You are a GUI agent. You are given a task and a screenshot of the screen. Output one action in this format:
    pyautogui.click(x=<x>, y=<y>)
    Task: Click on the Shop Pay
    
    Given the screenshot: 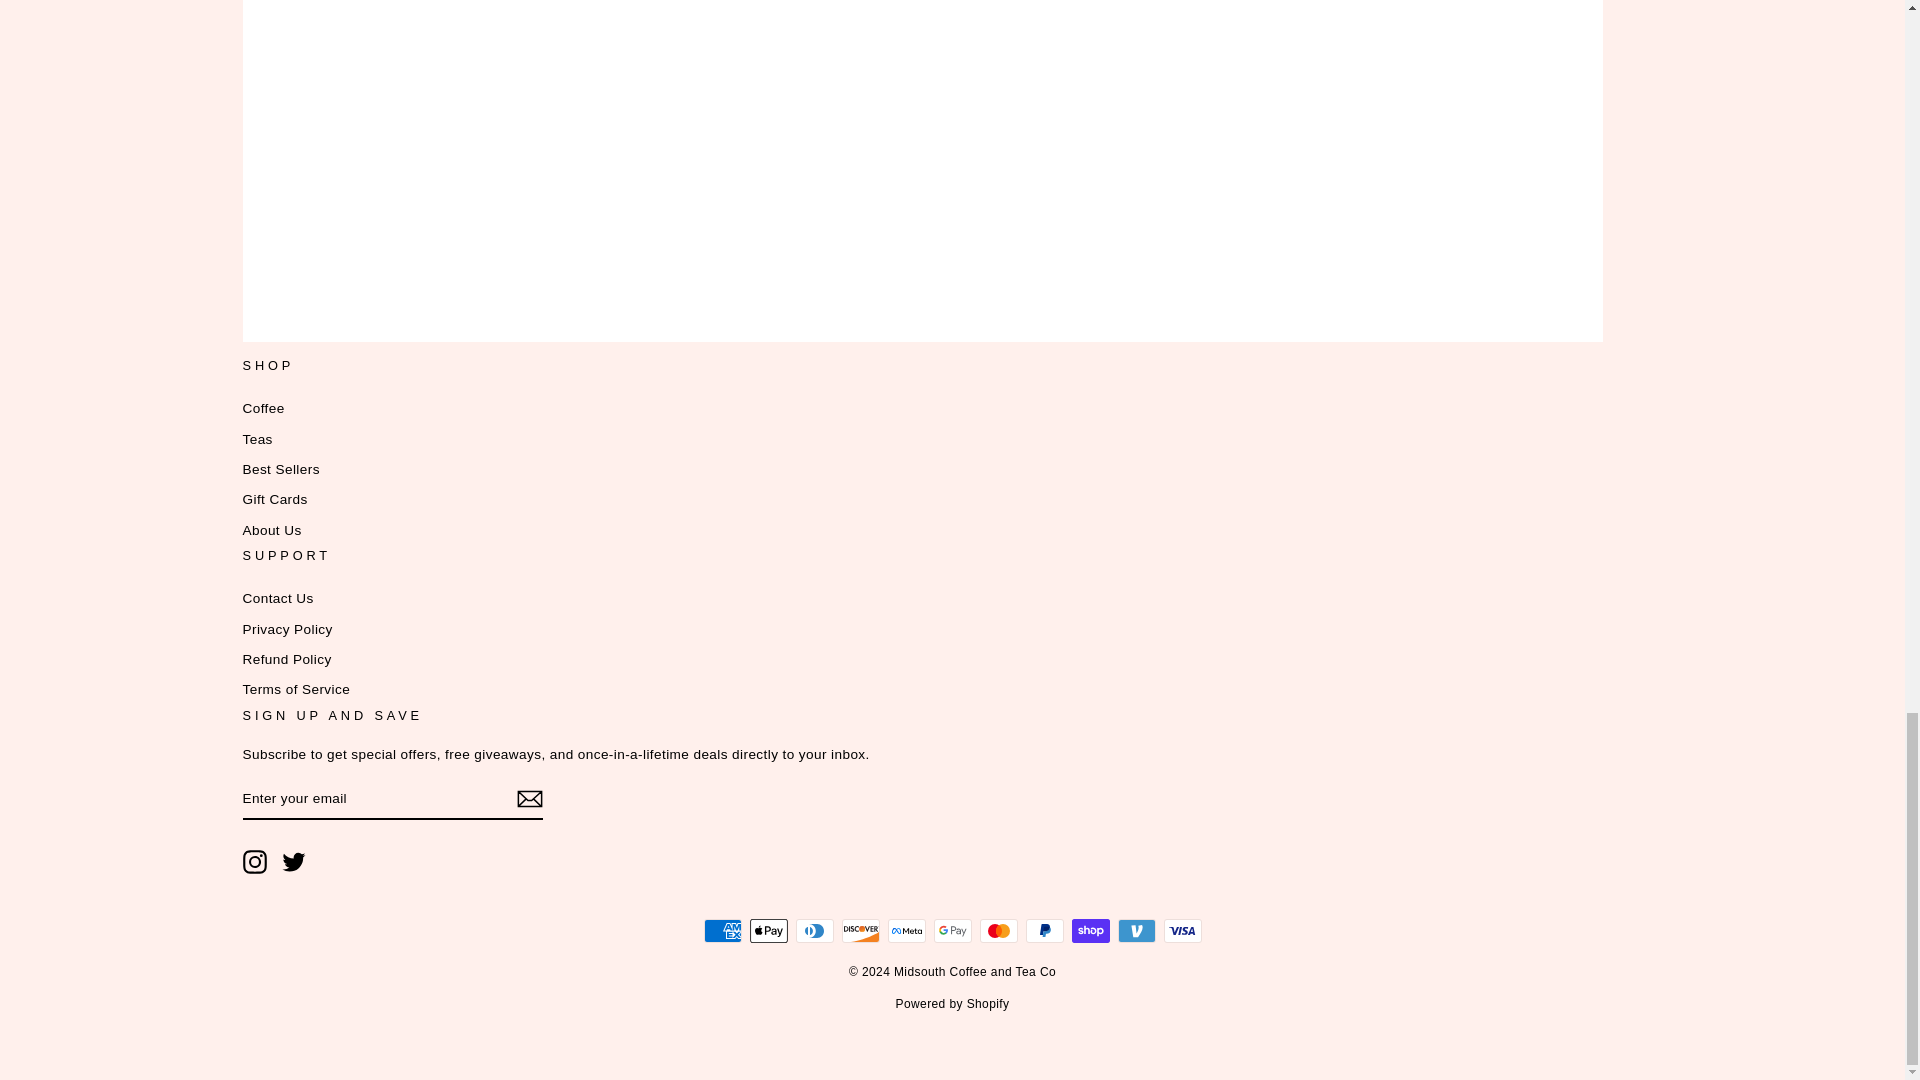 What is the action you would take?
    pyautogui.click(x=1090, y=930)
    